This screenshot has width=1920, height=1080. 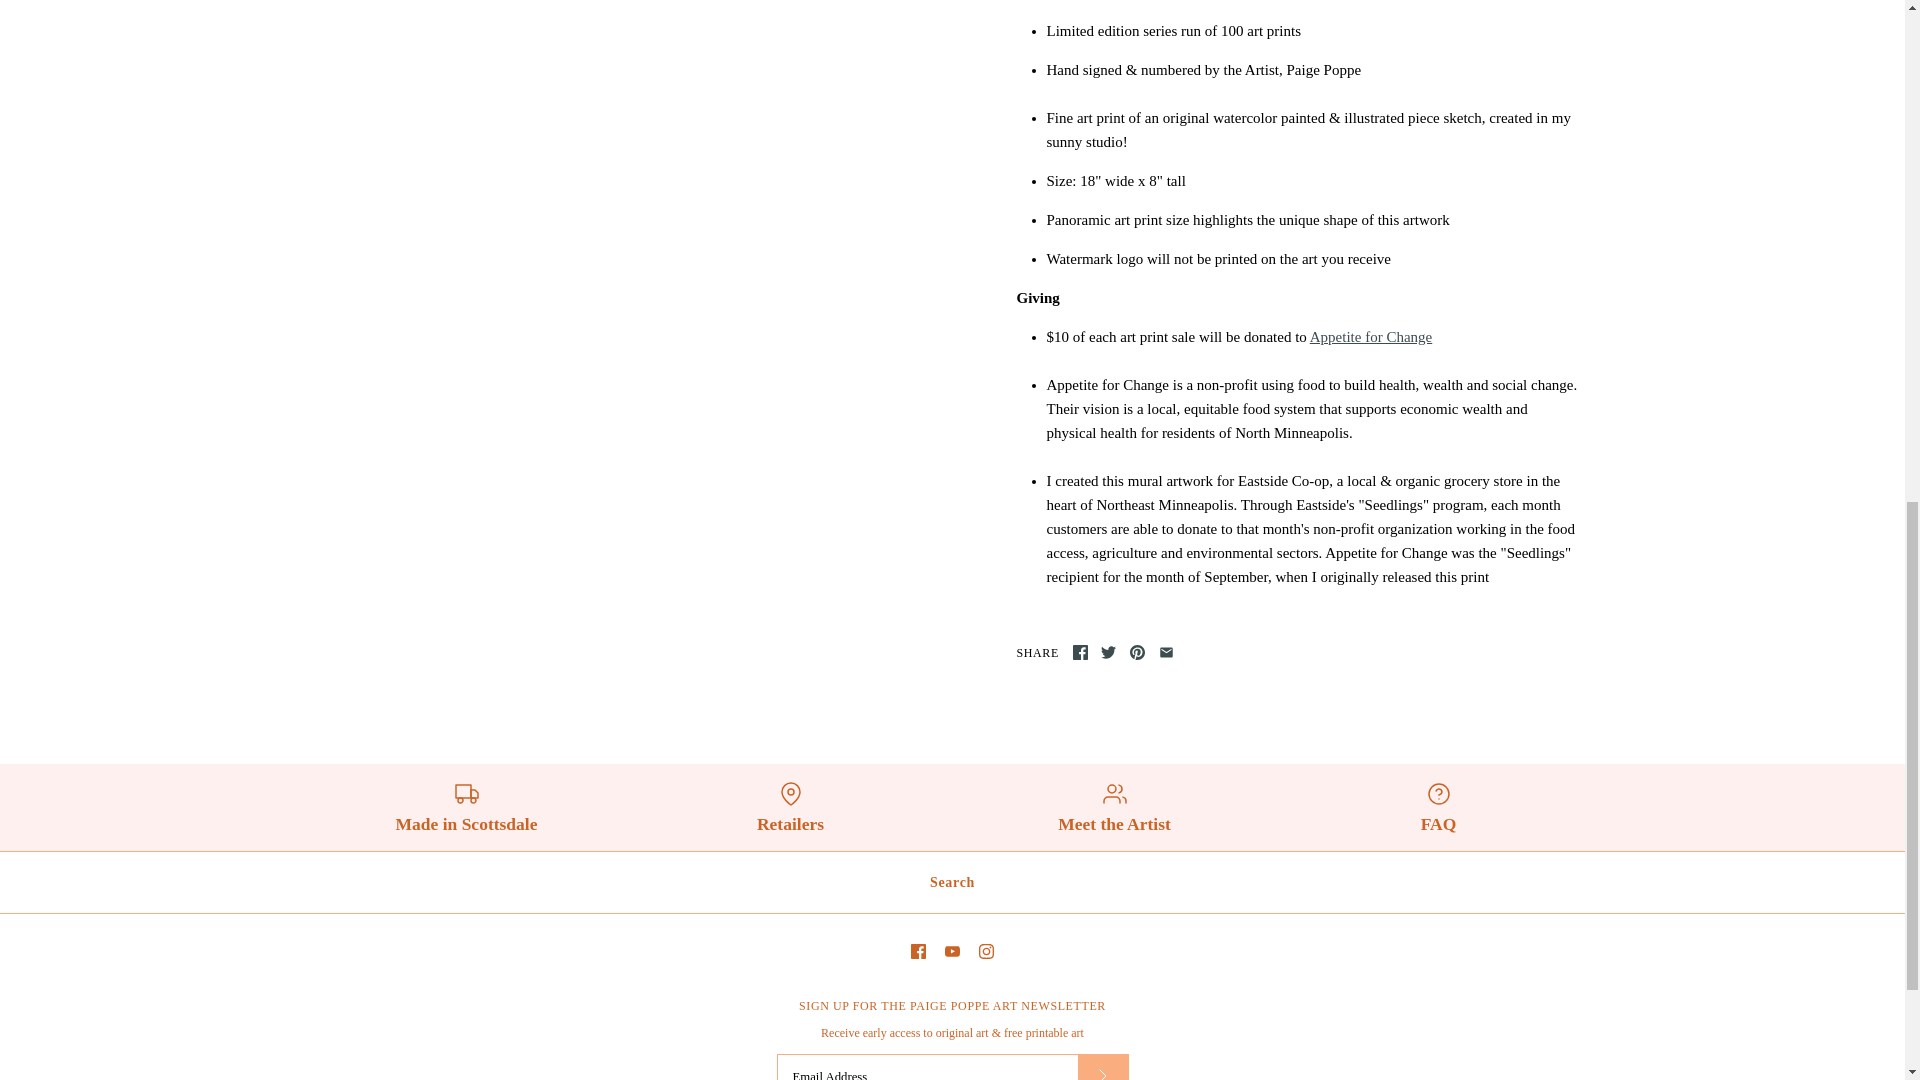 I want to click on Twitter, so click(x=1108, y=652).